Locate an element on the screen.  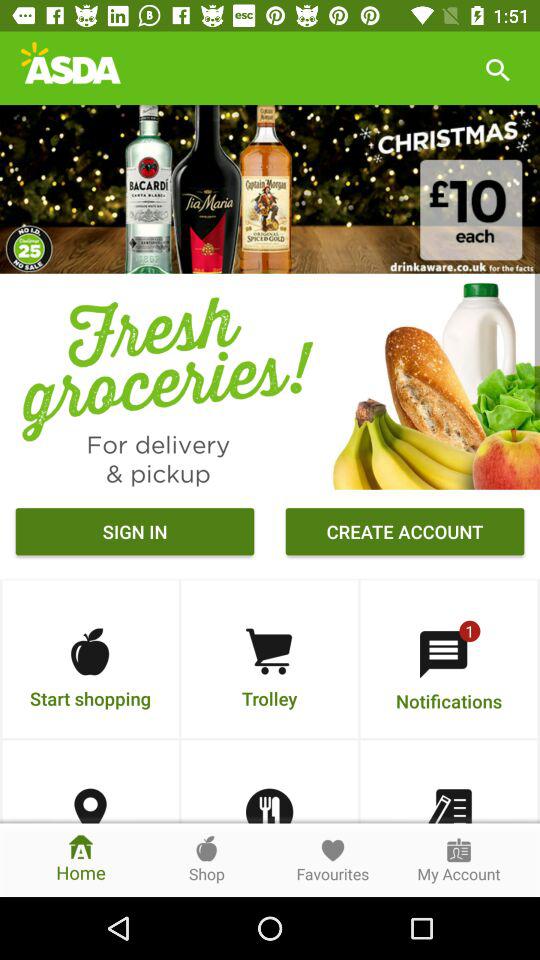
press icon above the 1 is located at coordinates (404, 534).